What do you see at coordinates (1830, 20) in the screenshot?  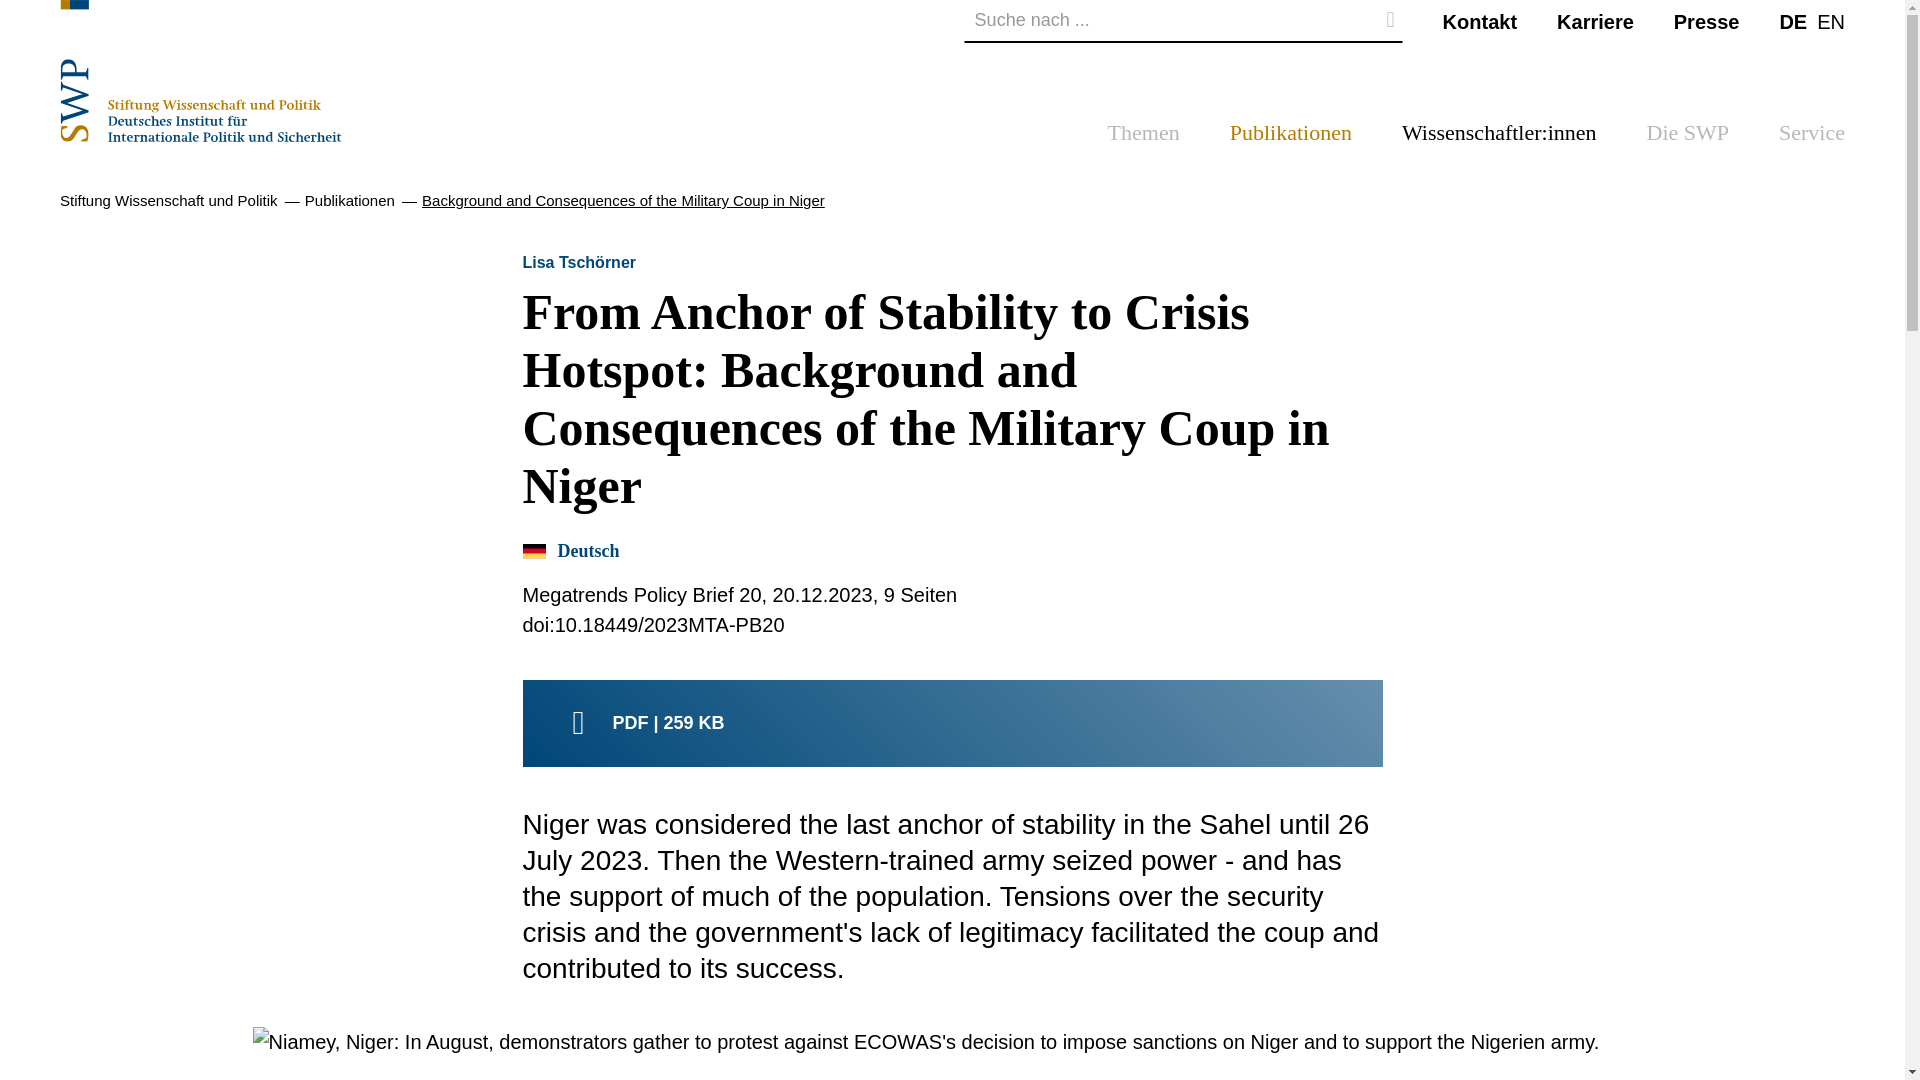 I see `EN` at bounding box center [1830, 20].